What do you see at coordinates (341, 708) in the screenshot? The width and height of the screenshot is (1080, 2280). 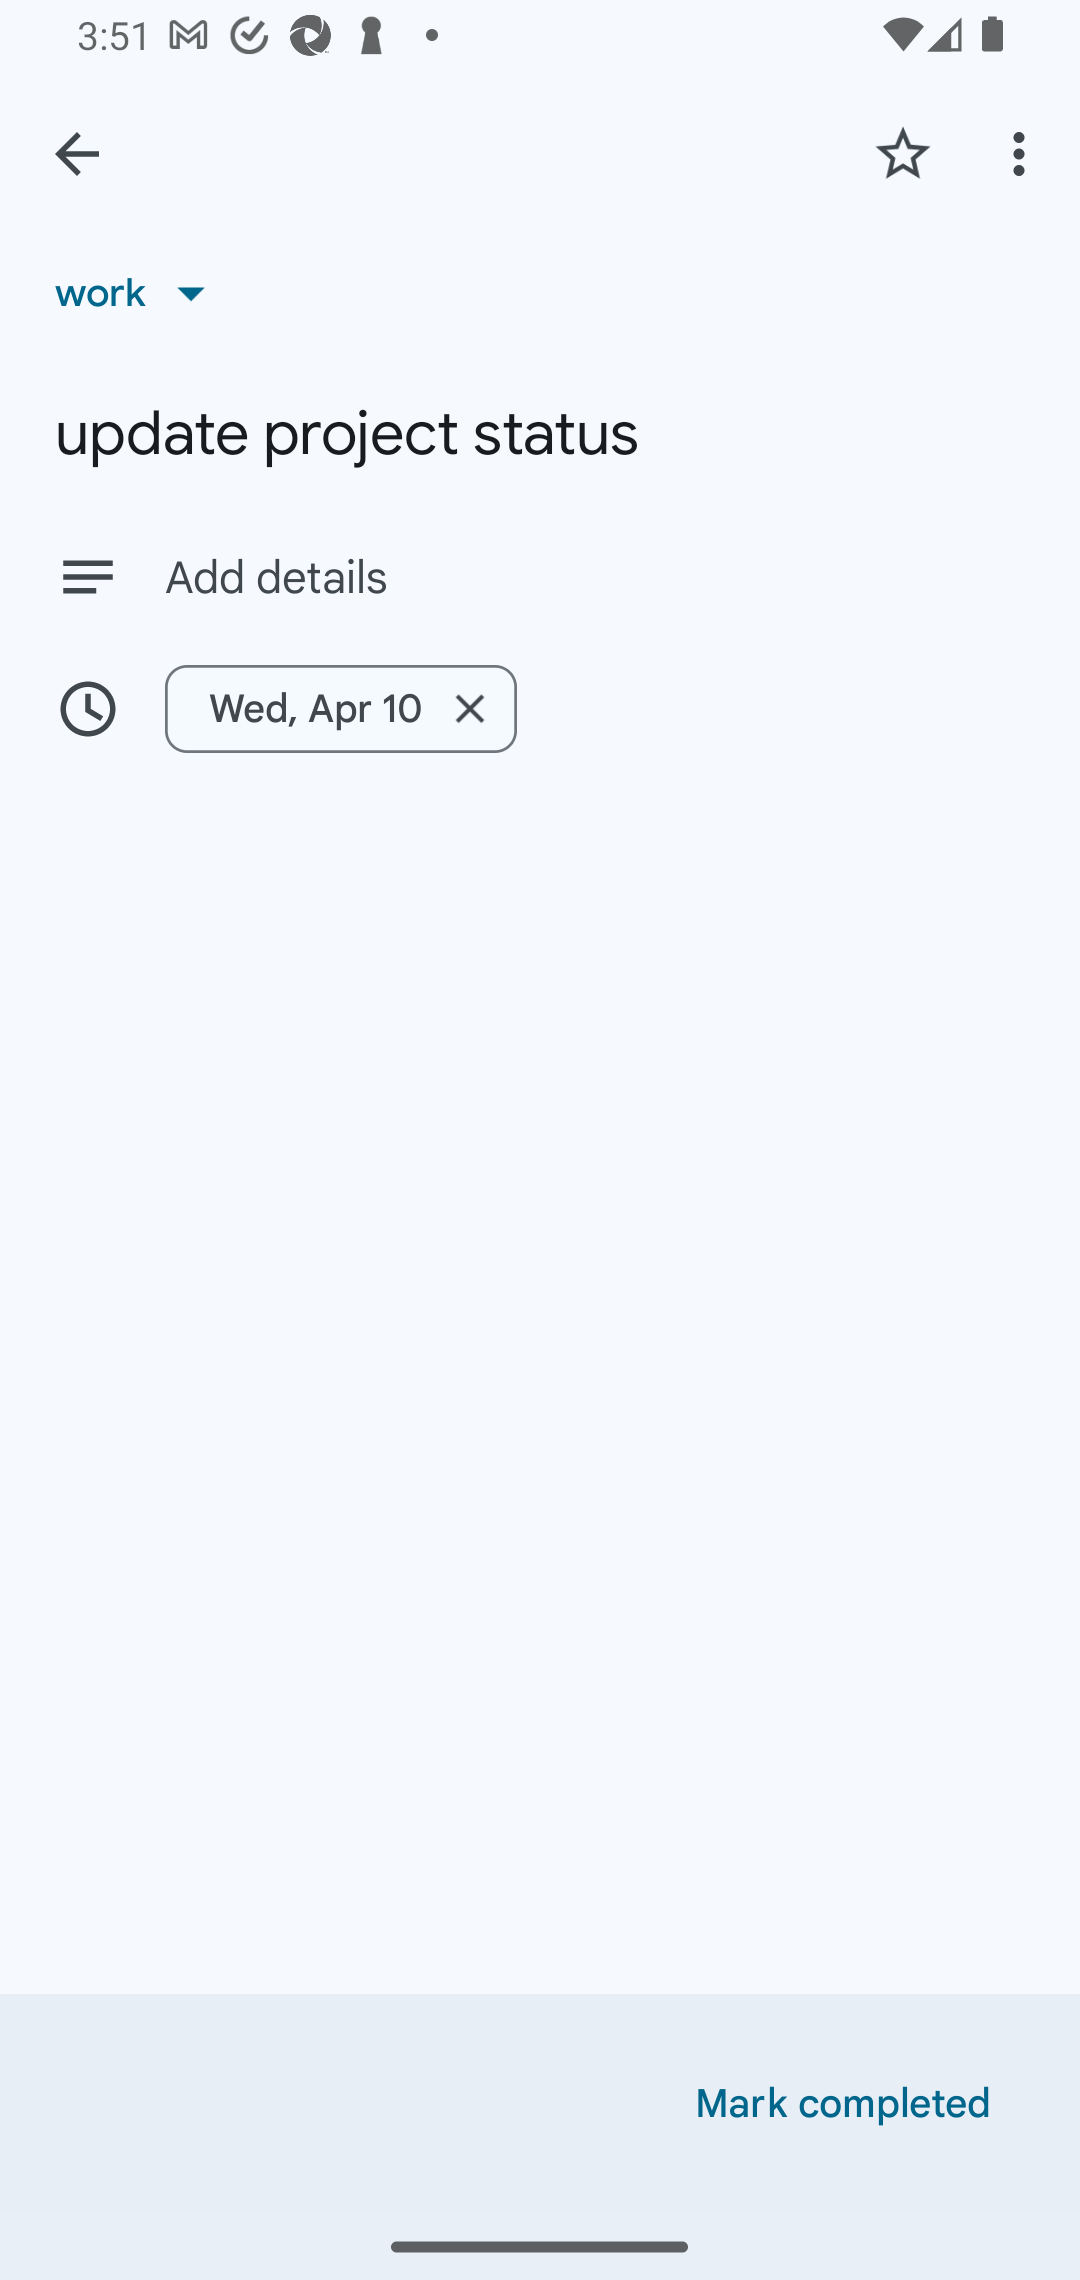 I see `Wed, Apr 10 Remove date/time` at bounding box center [341, 708].